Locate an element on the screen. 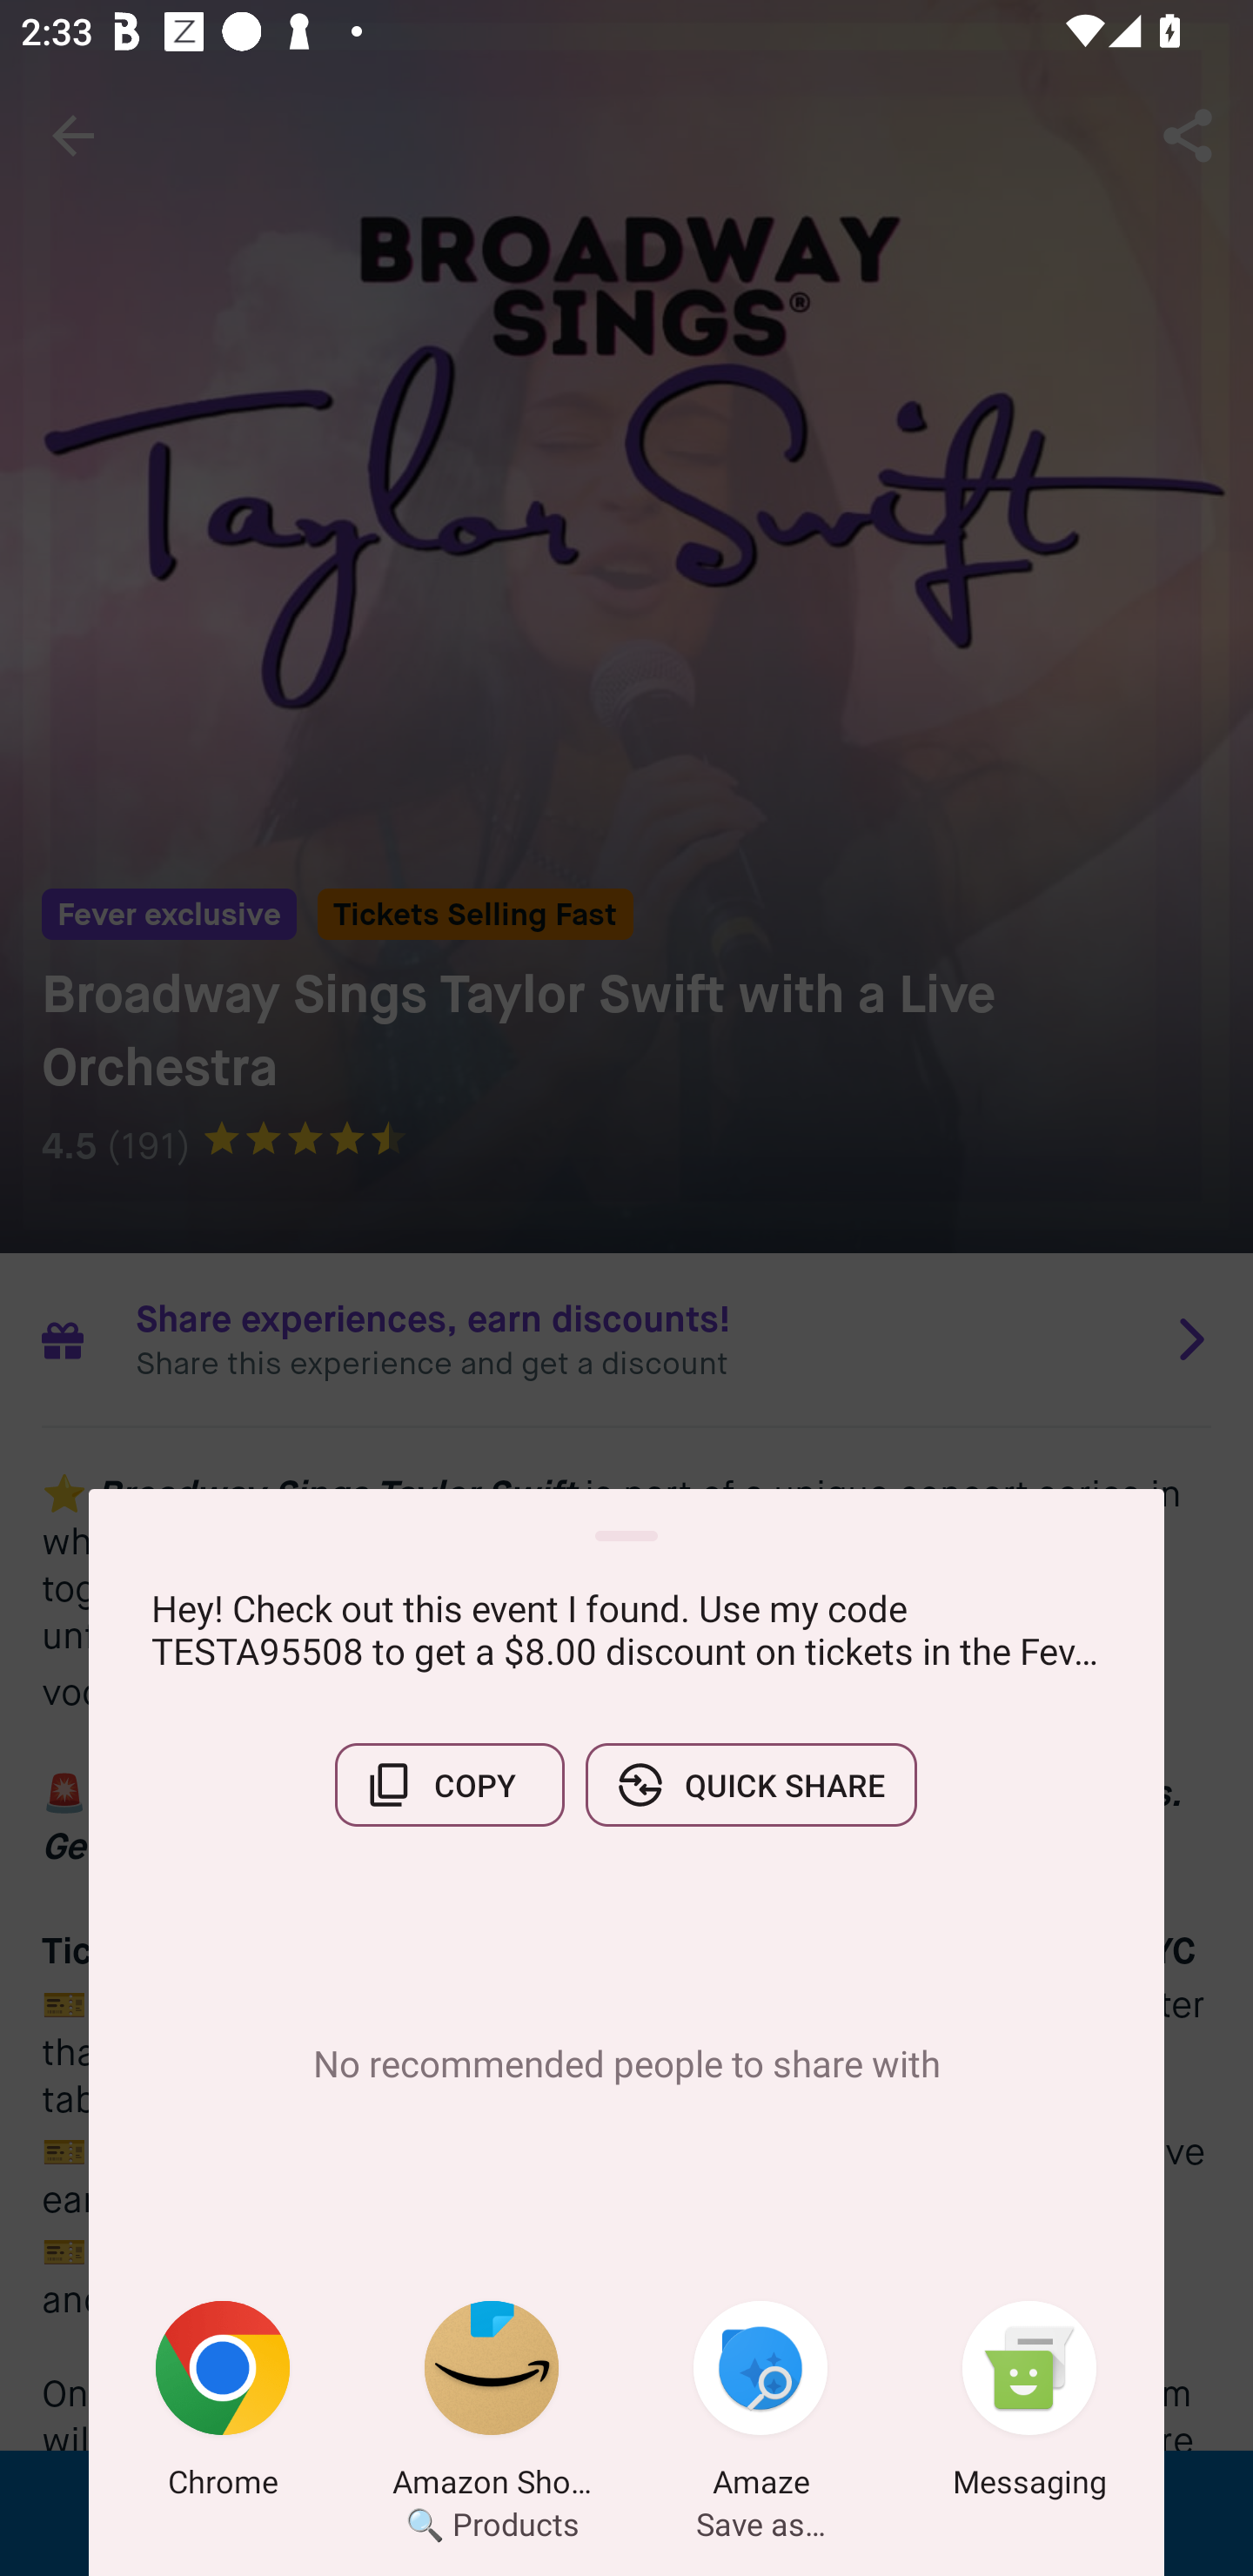 The height and width of the screenshot is (2576, 1253). Messaging is located at coordinates (1029, 2405).